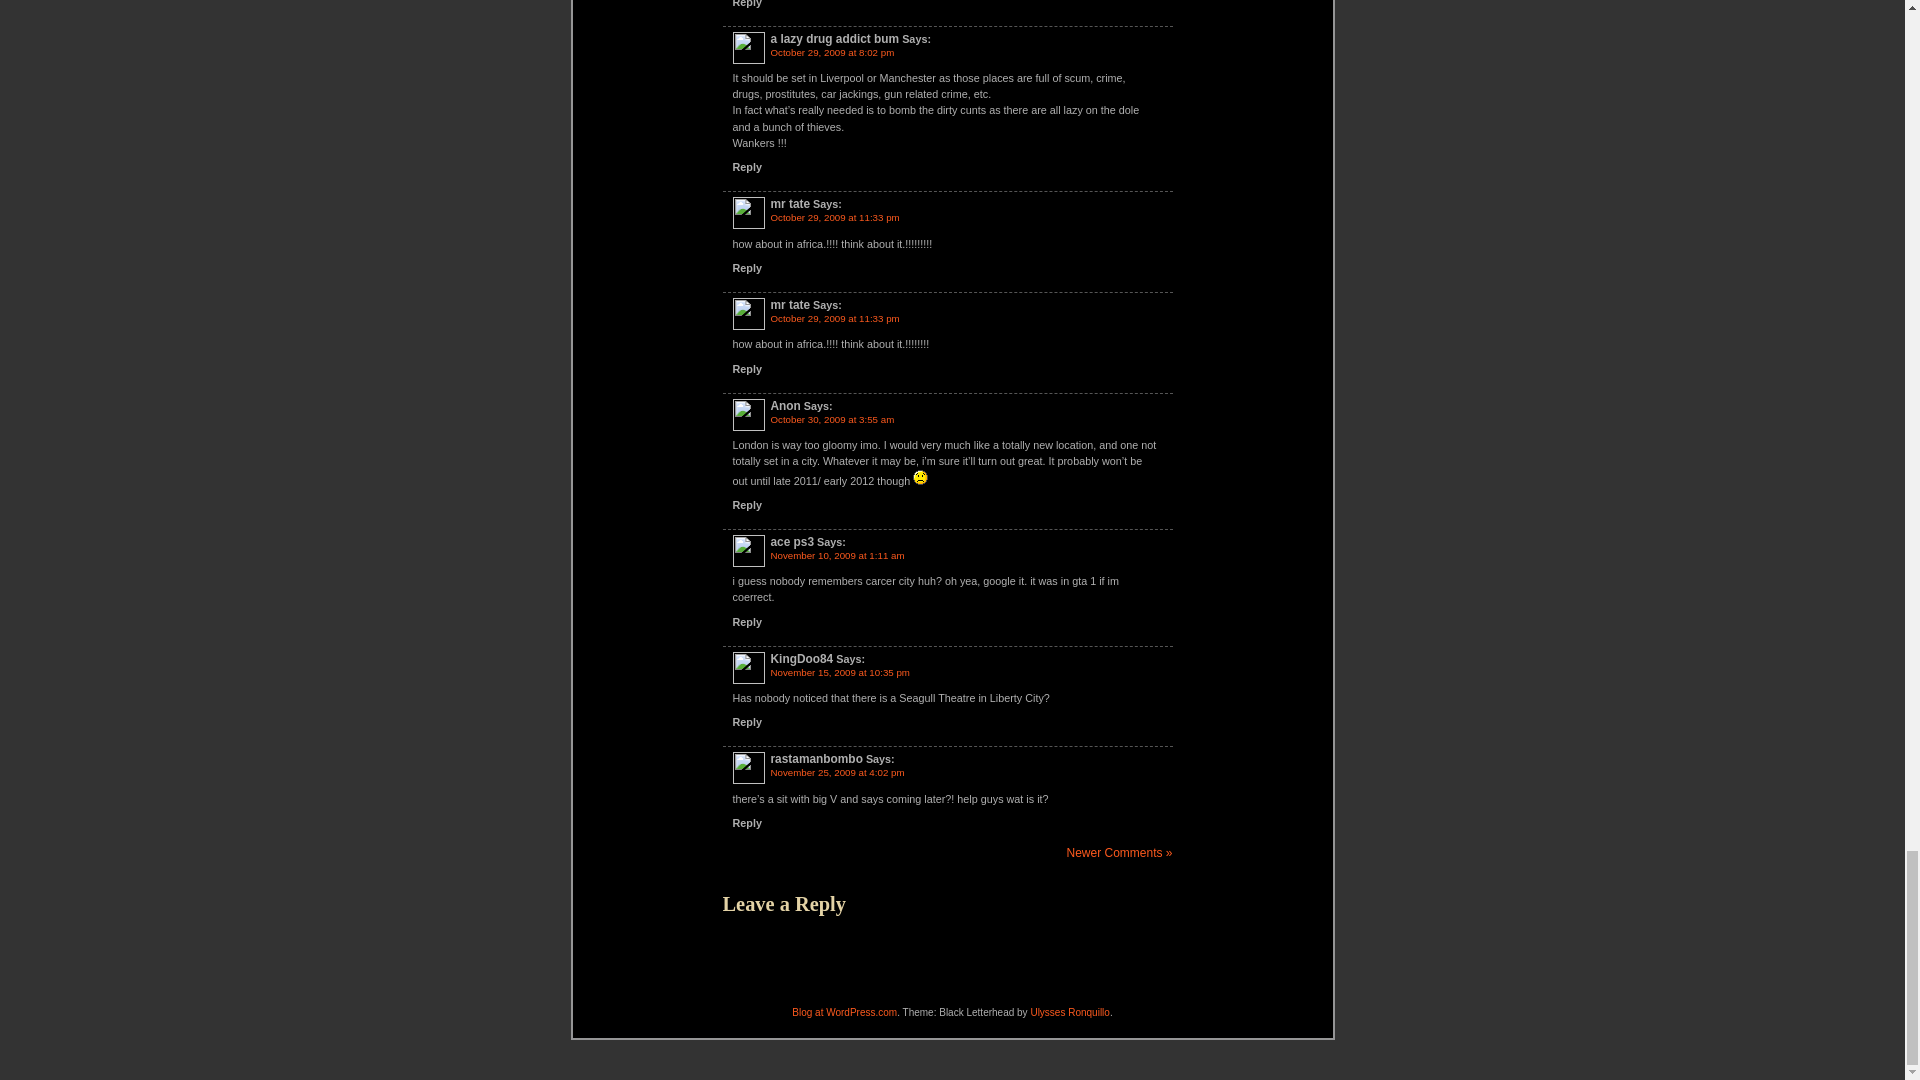  Describe the element at coordinates (832, 419) in the screenshot. I see `October 30, 2009 at 3:55 am` at that location.